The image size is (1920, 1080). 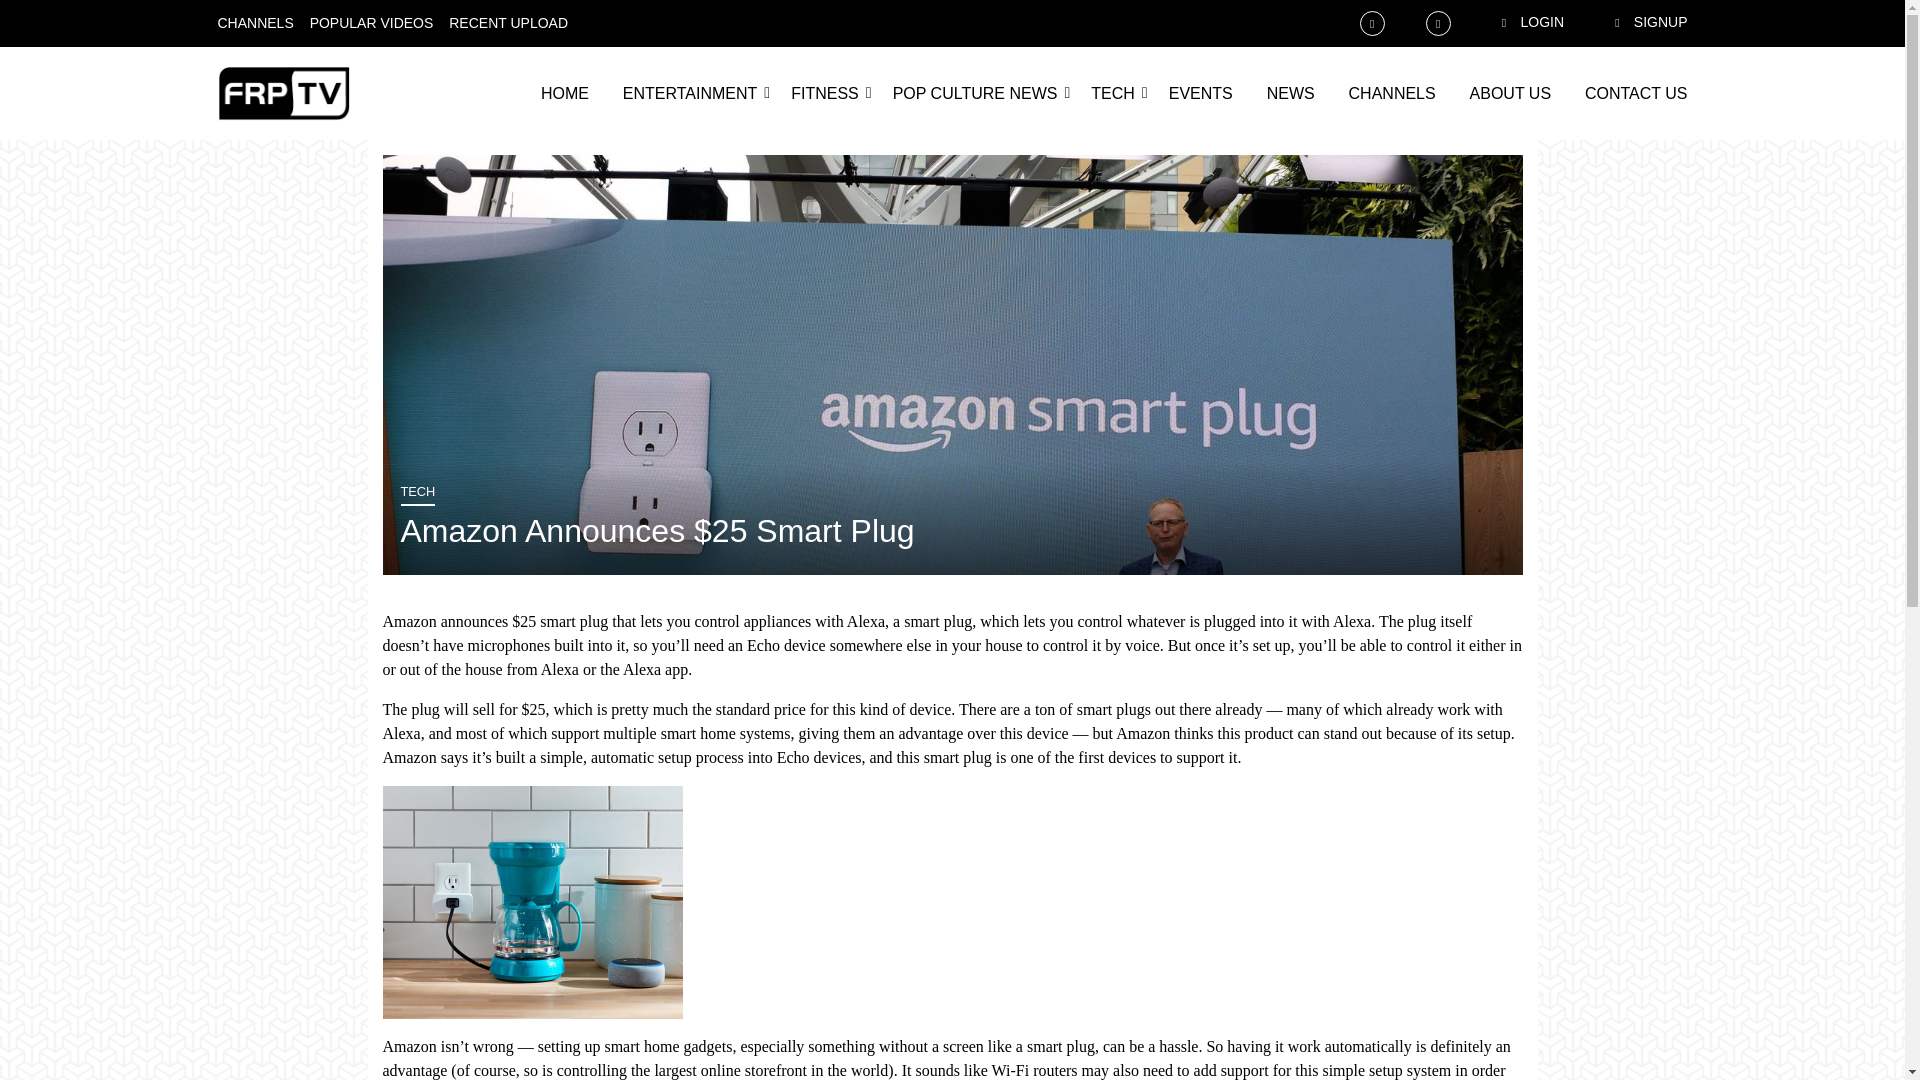 What do you see at coordinates (1636, 93) in the screenshot?
I see `CONTACT US` at bounding box center [1636, 93].